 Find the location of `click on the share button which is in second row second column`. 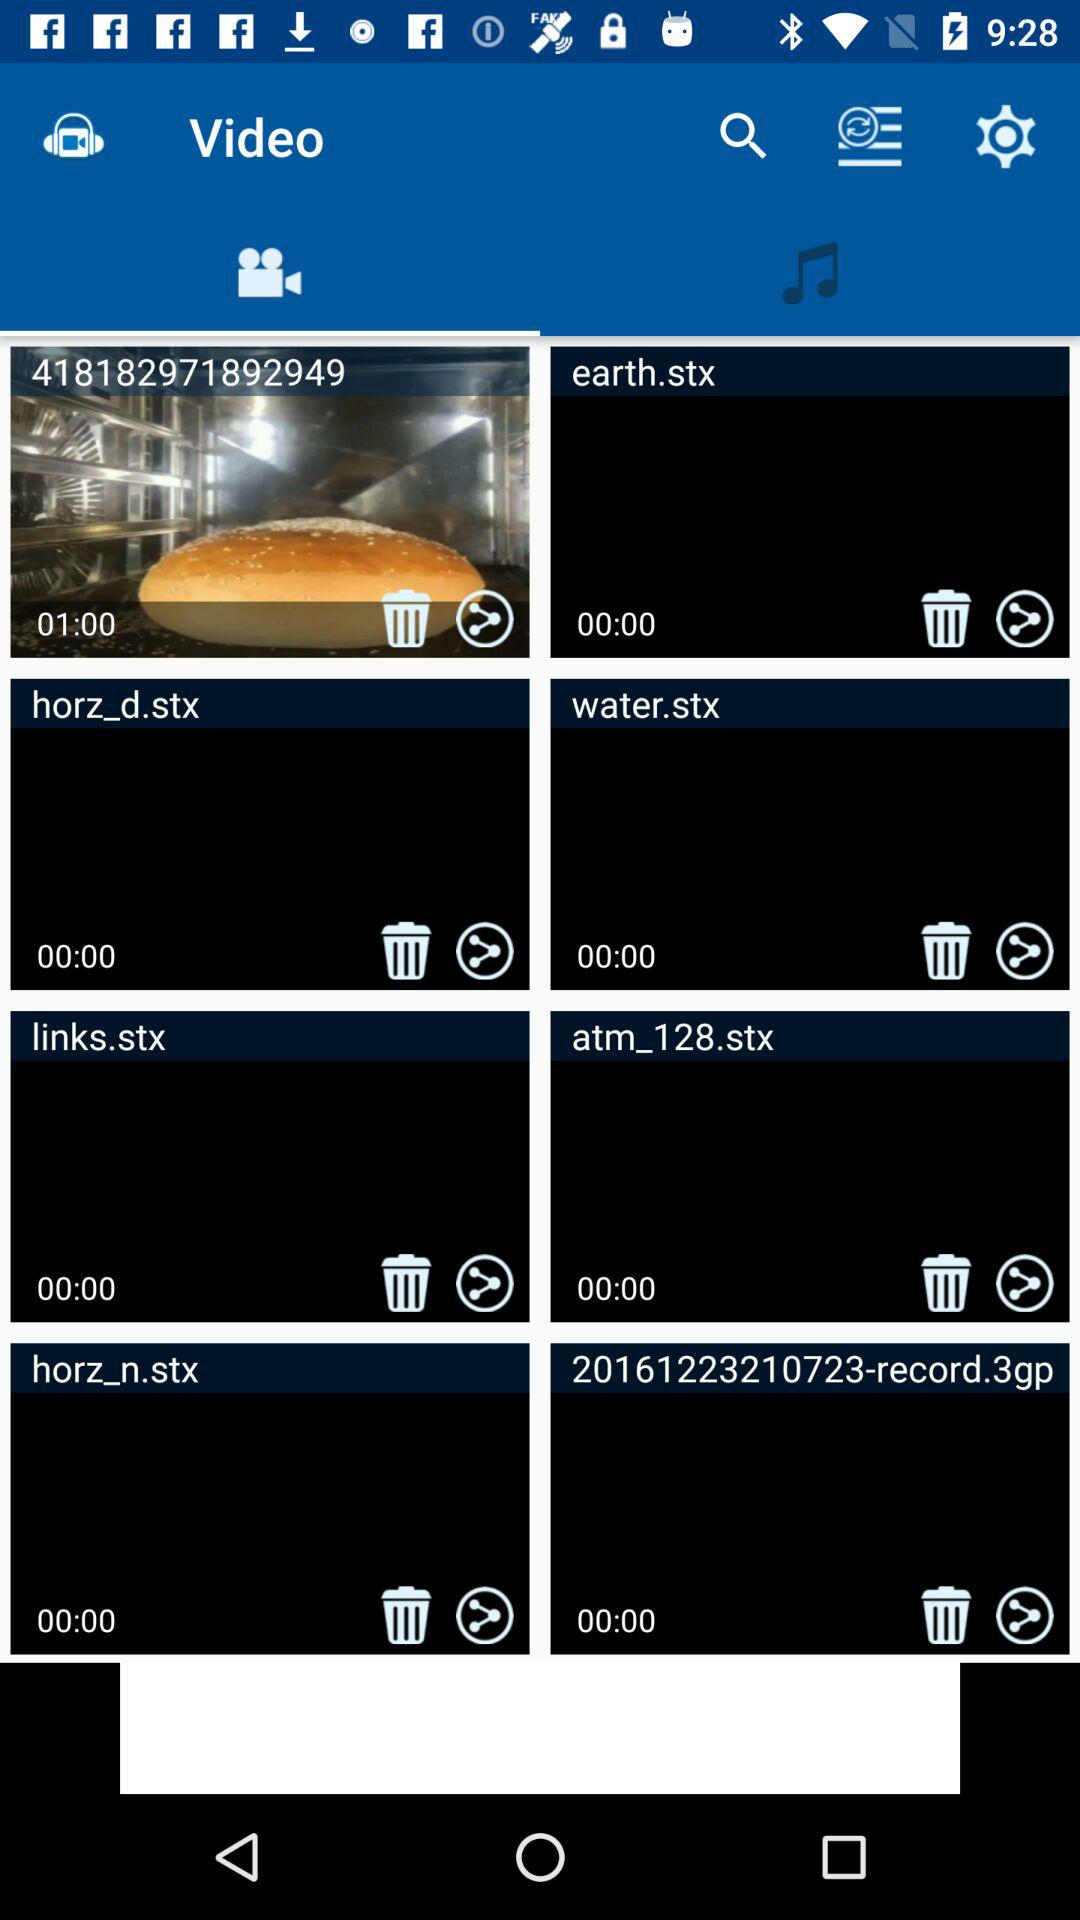

click on the share button which is in second row second column is located at coordinates (1024, 950).